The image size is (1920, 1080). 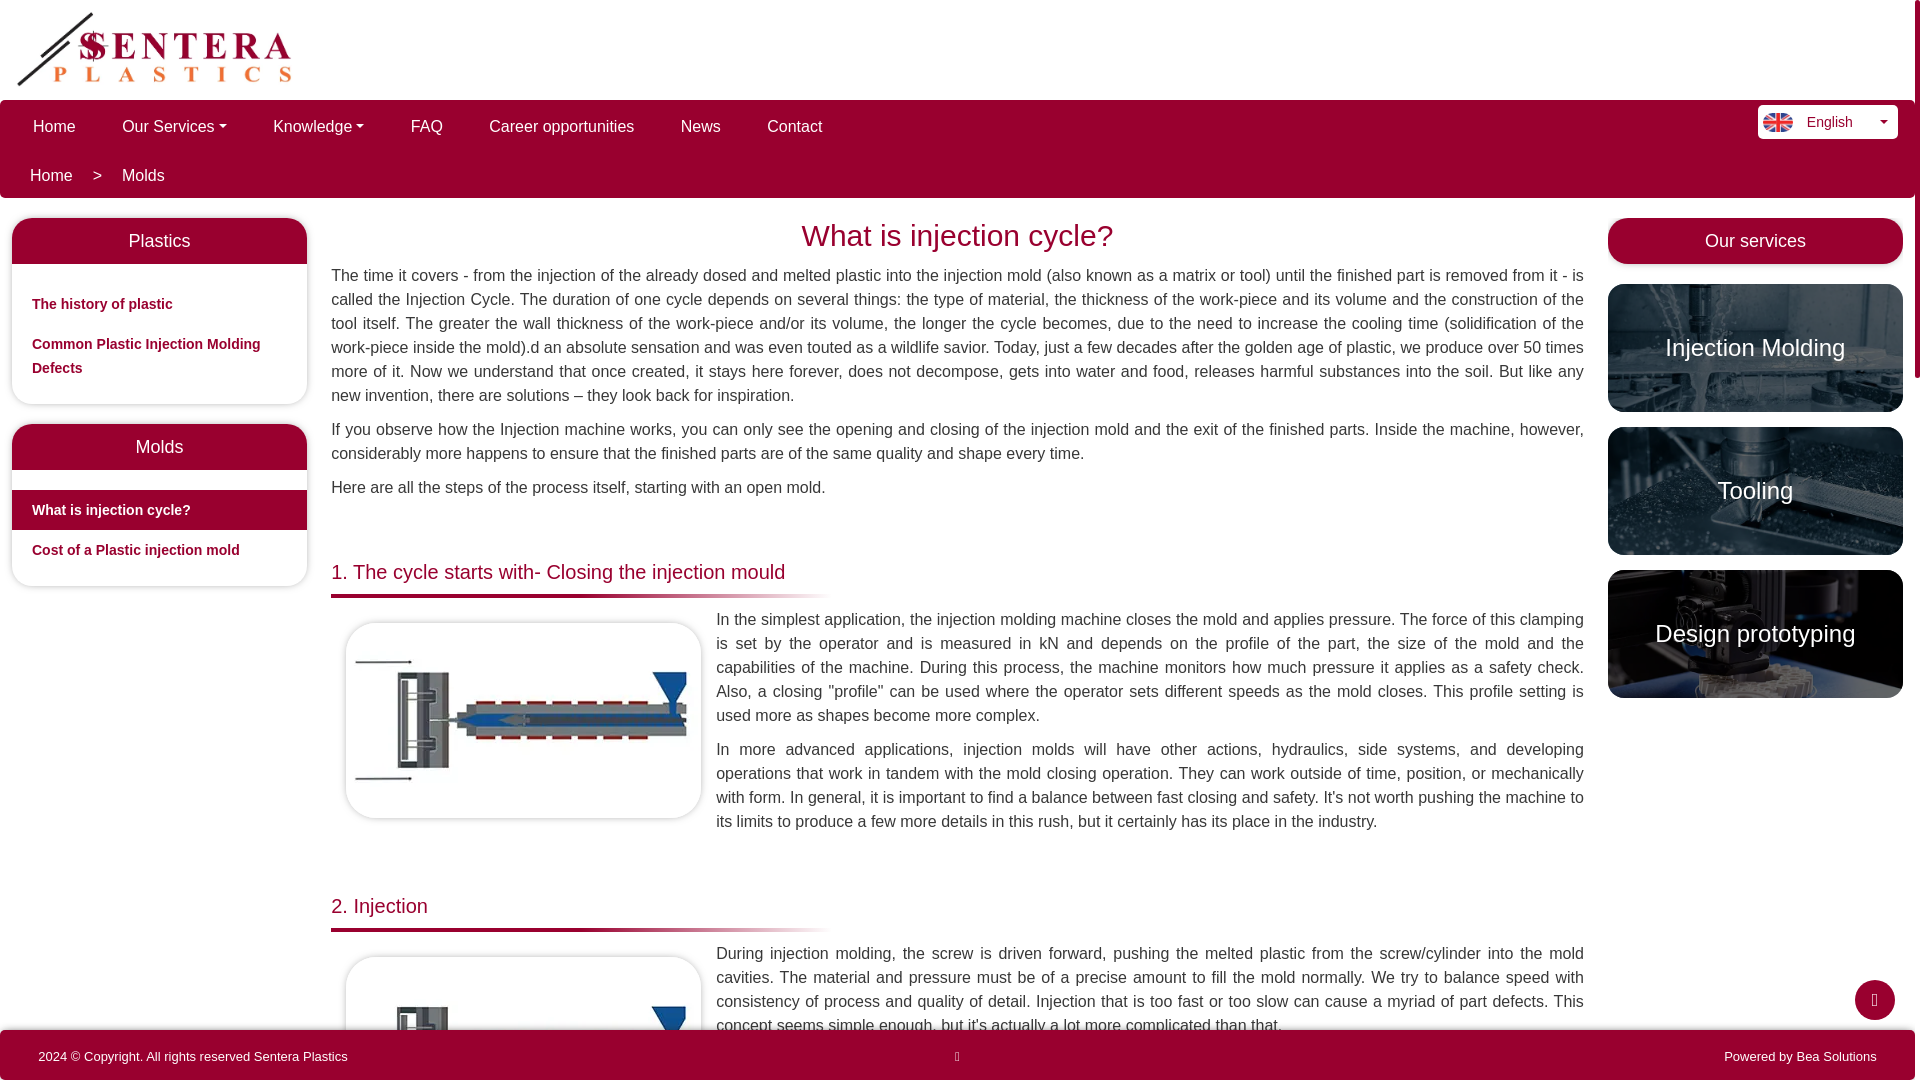 I want to click on Sentera plastics, so click(x=161, y=50).